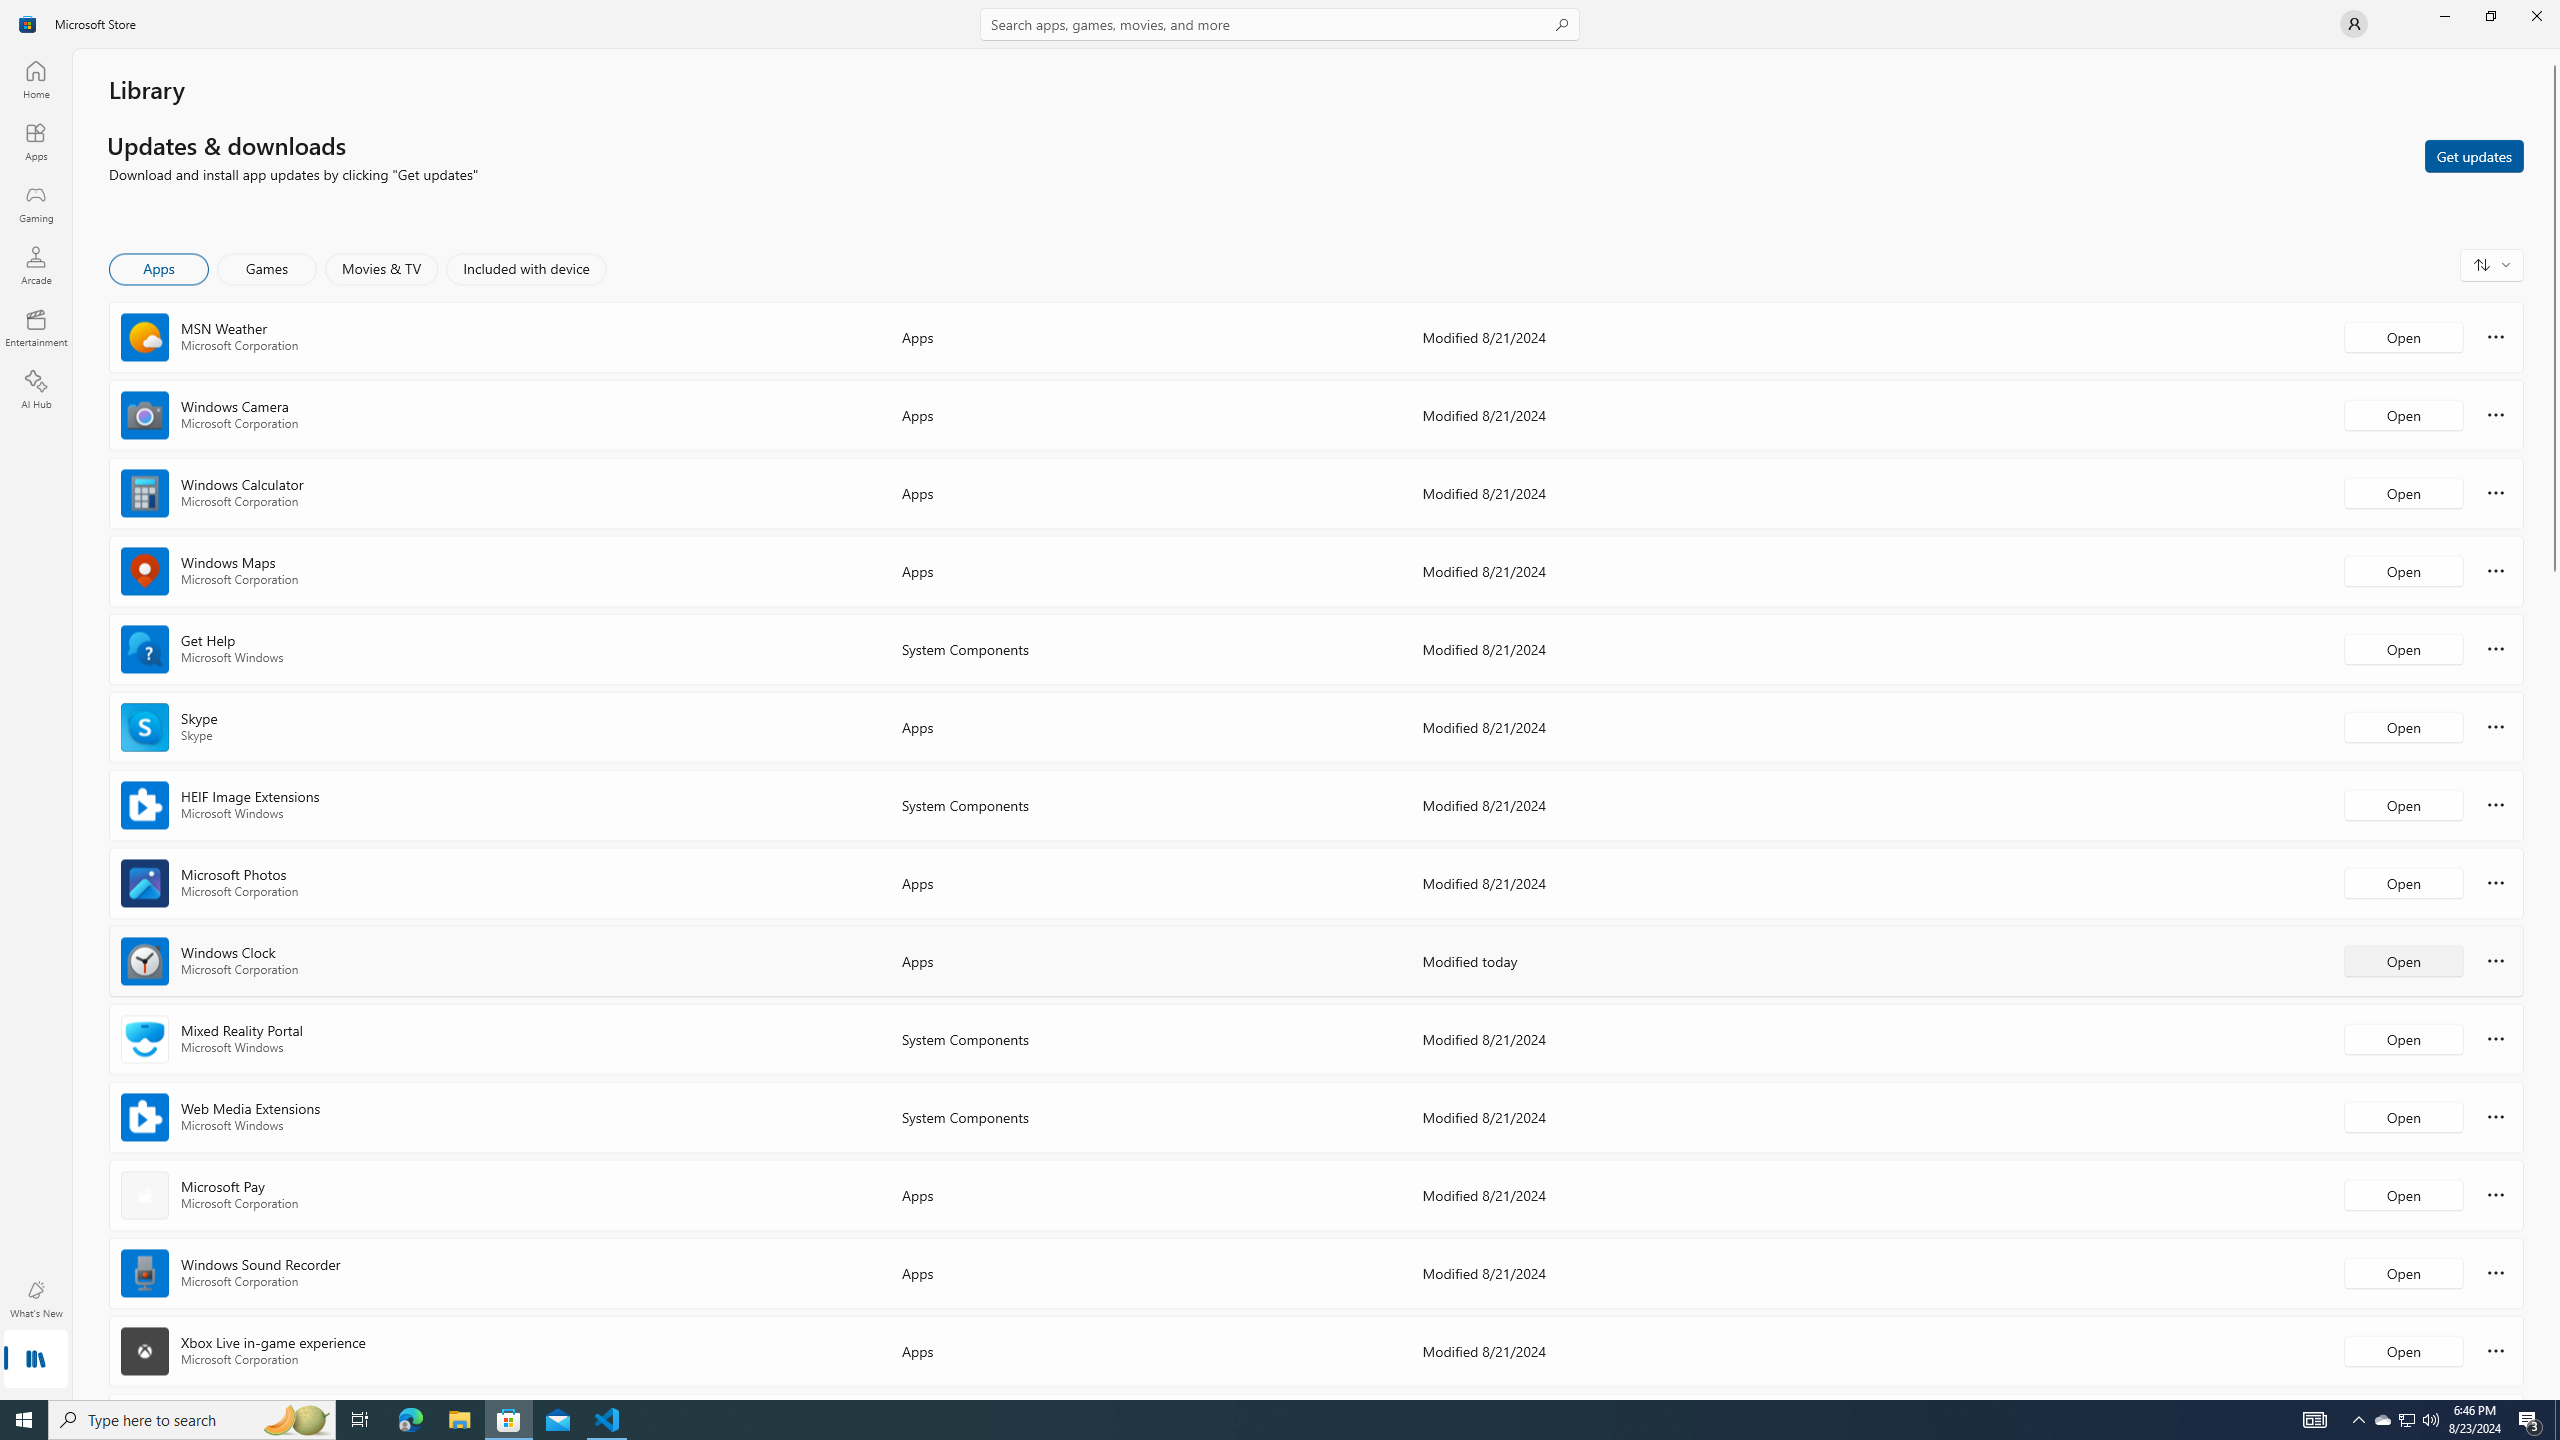 This screenshot has height=1440, width=2560. I want to click on Home, so click(36, 79).